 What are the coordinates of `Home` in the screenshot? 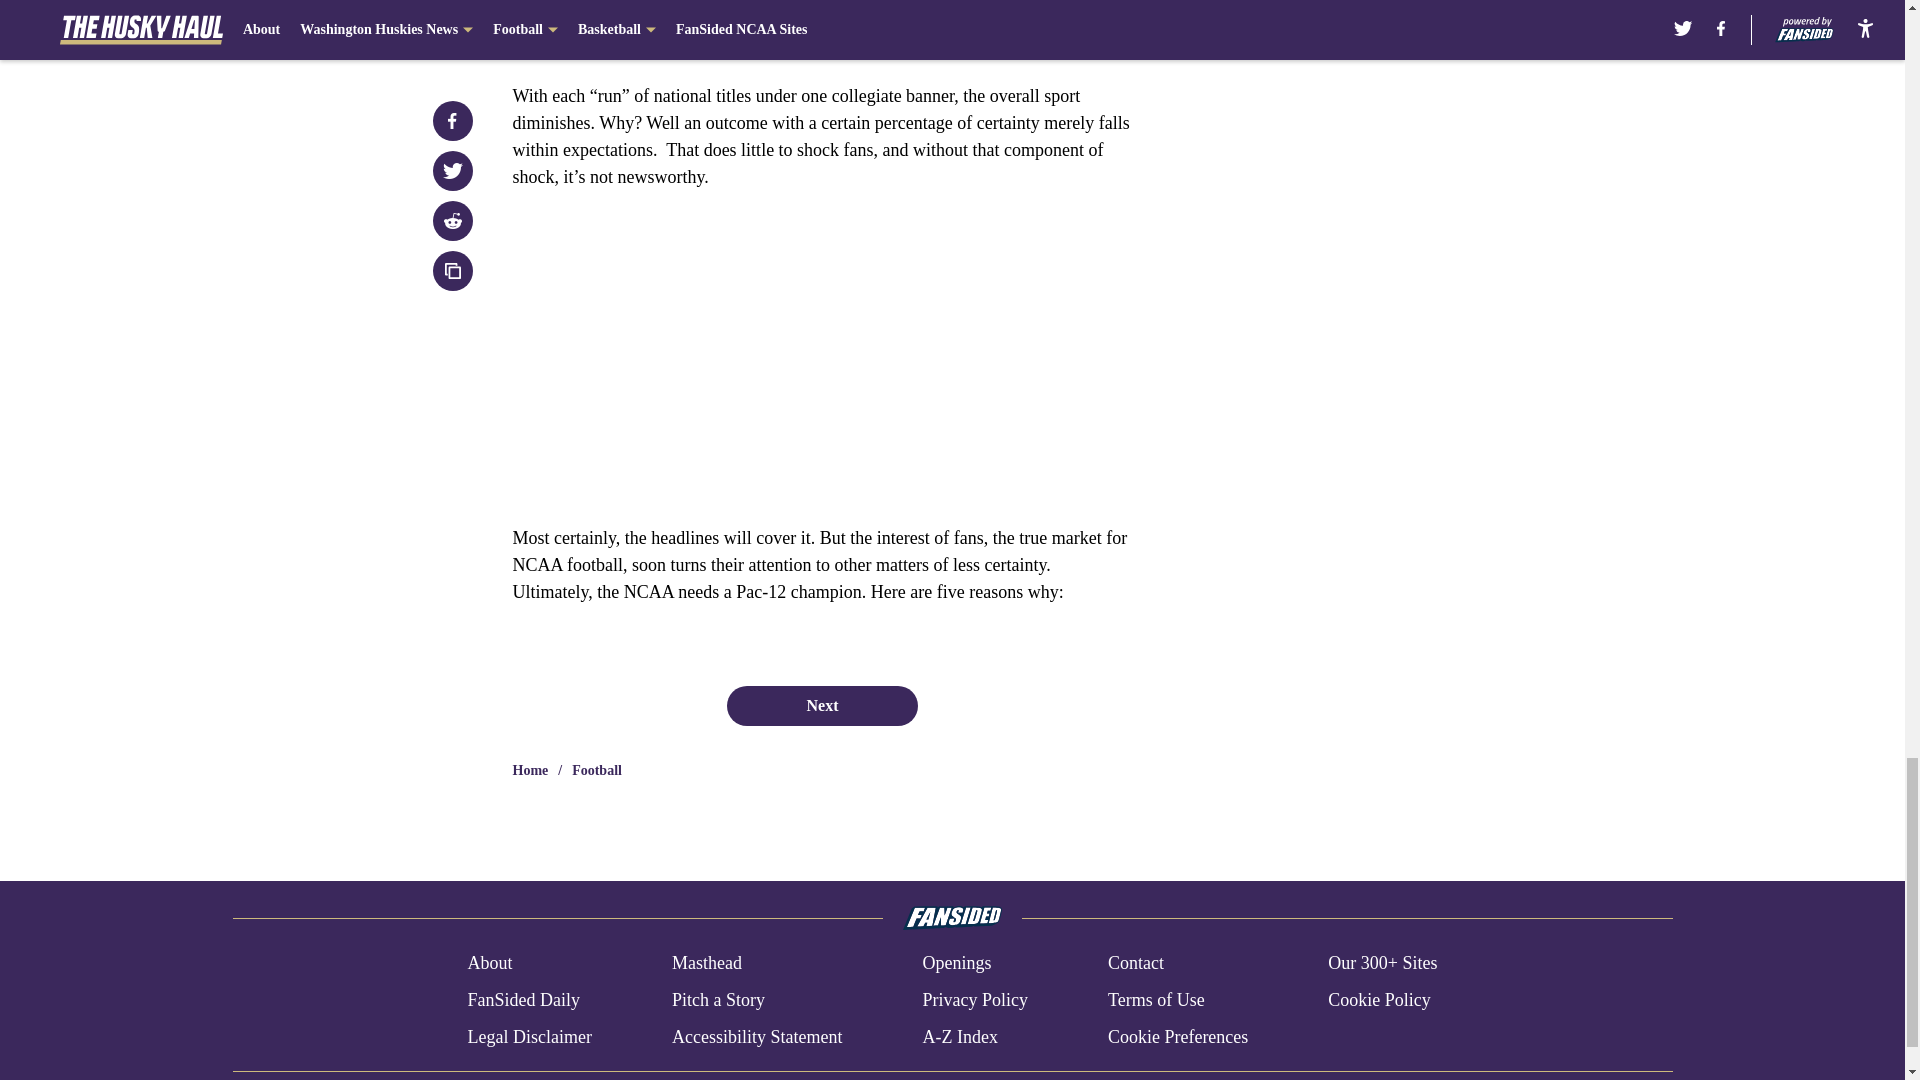 It's located at (530, 770).